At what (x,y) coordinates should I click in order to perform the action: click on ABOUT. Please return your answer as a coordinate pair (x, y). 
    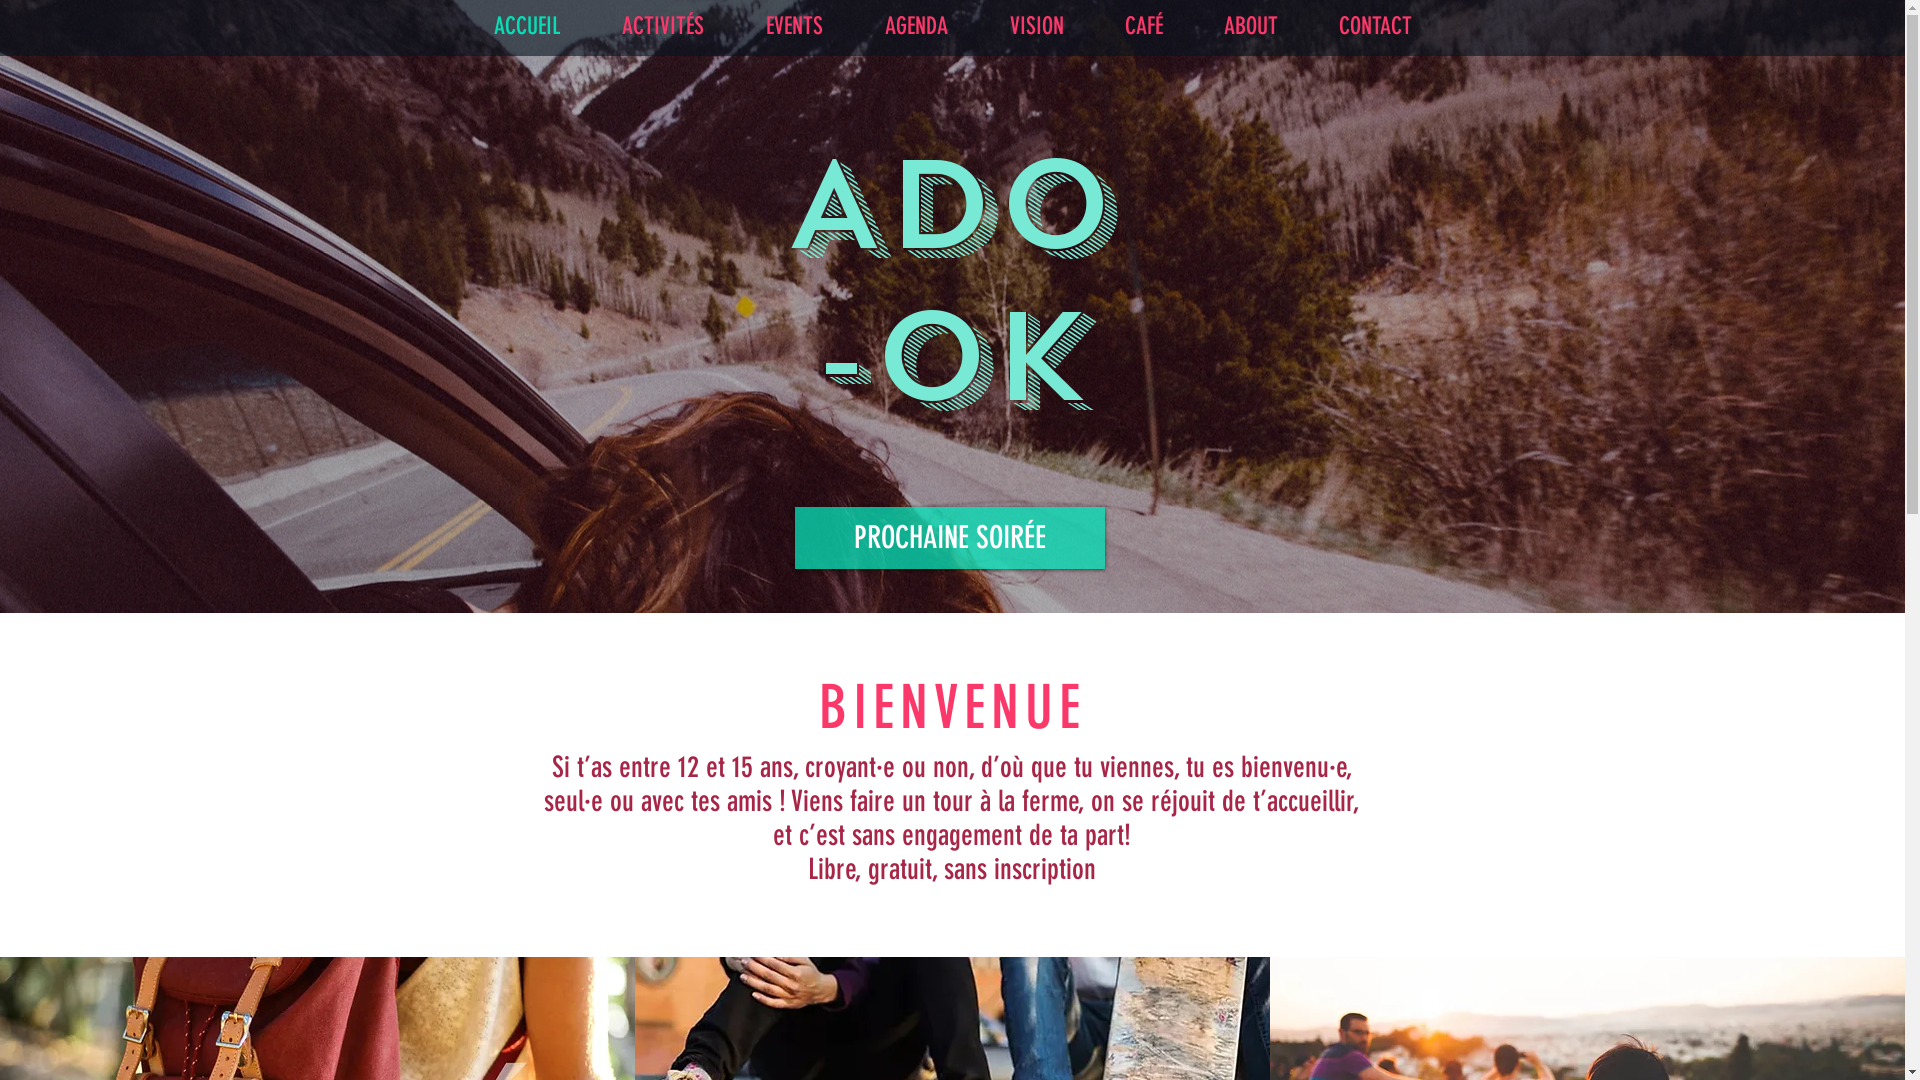
    Looking at the image, I should click on (1250, 26).